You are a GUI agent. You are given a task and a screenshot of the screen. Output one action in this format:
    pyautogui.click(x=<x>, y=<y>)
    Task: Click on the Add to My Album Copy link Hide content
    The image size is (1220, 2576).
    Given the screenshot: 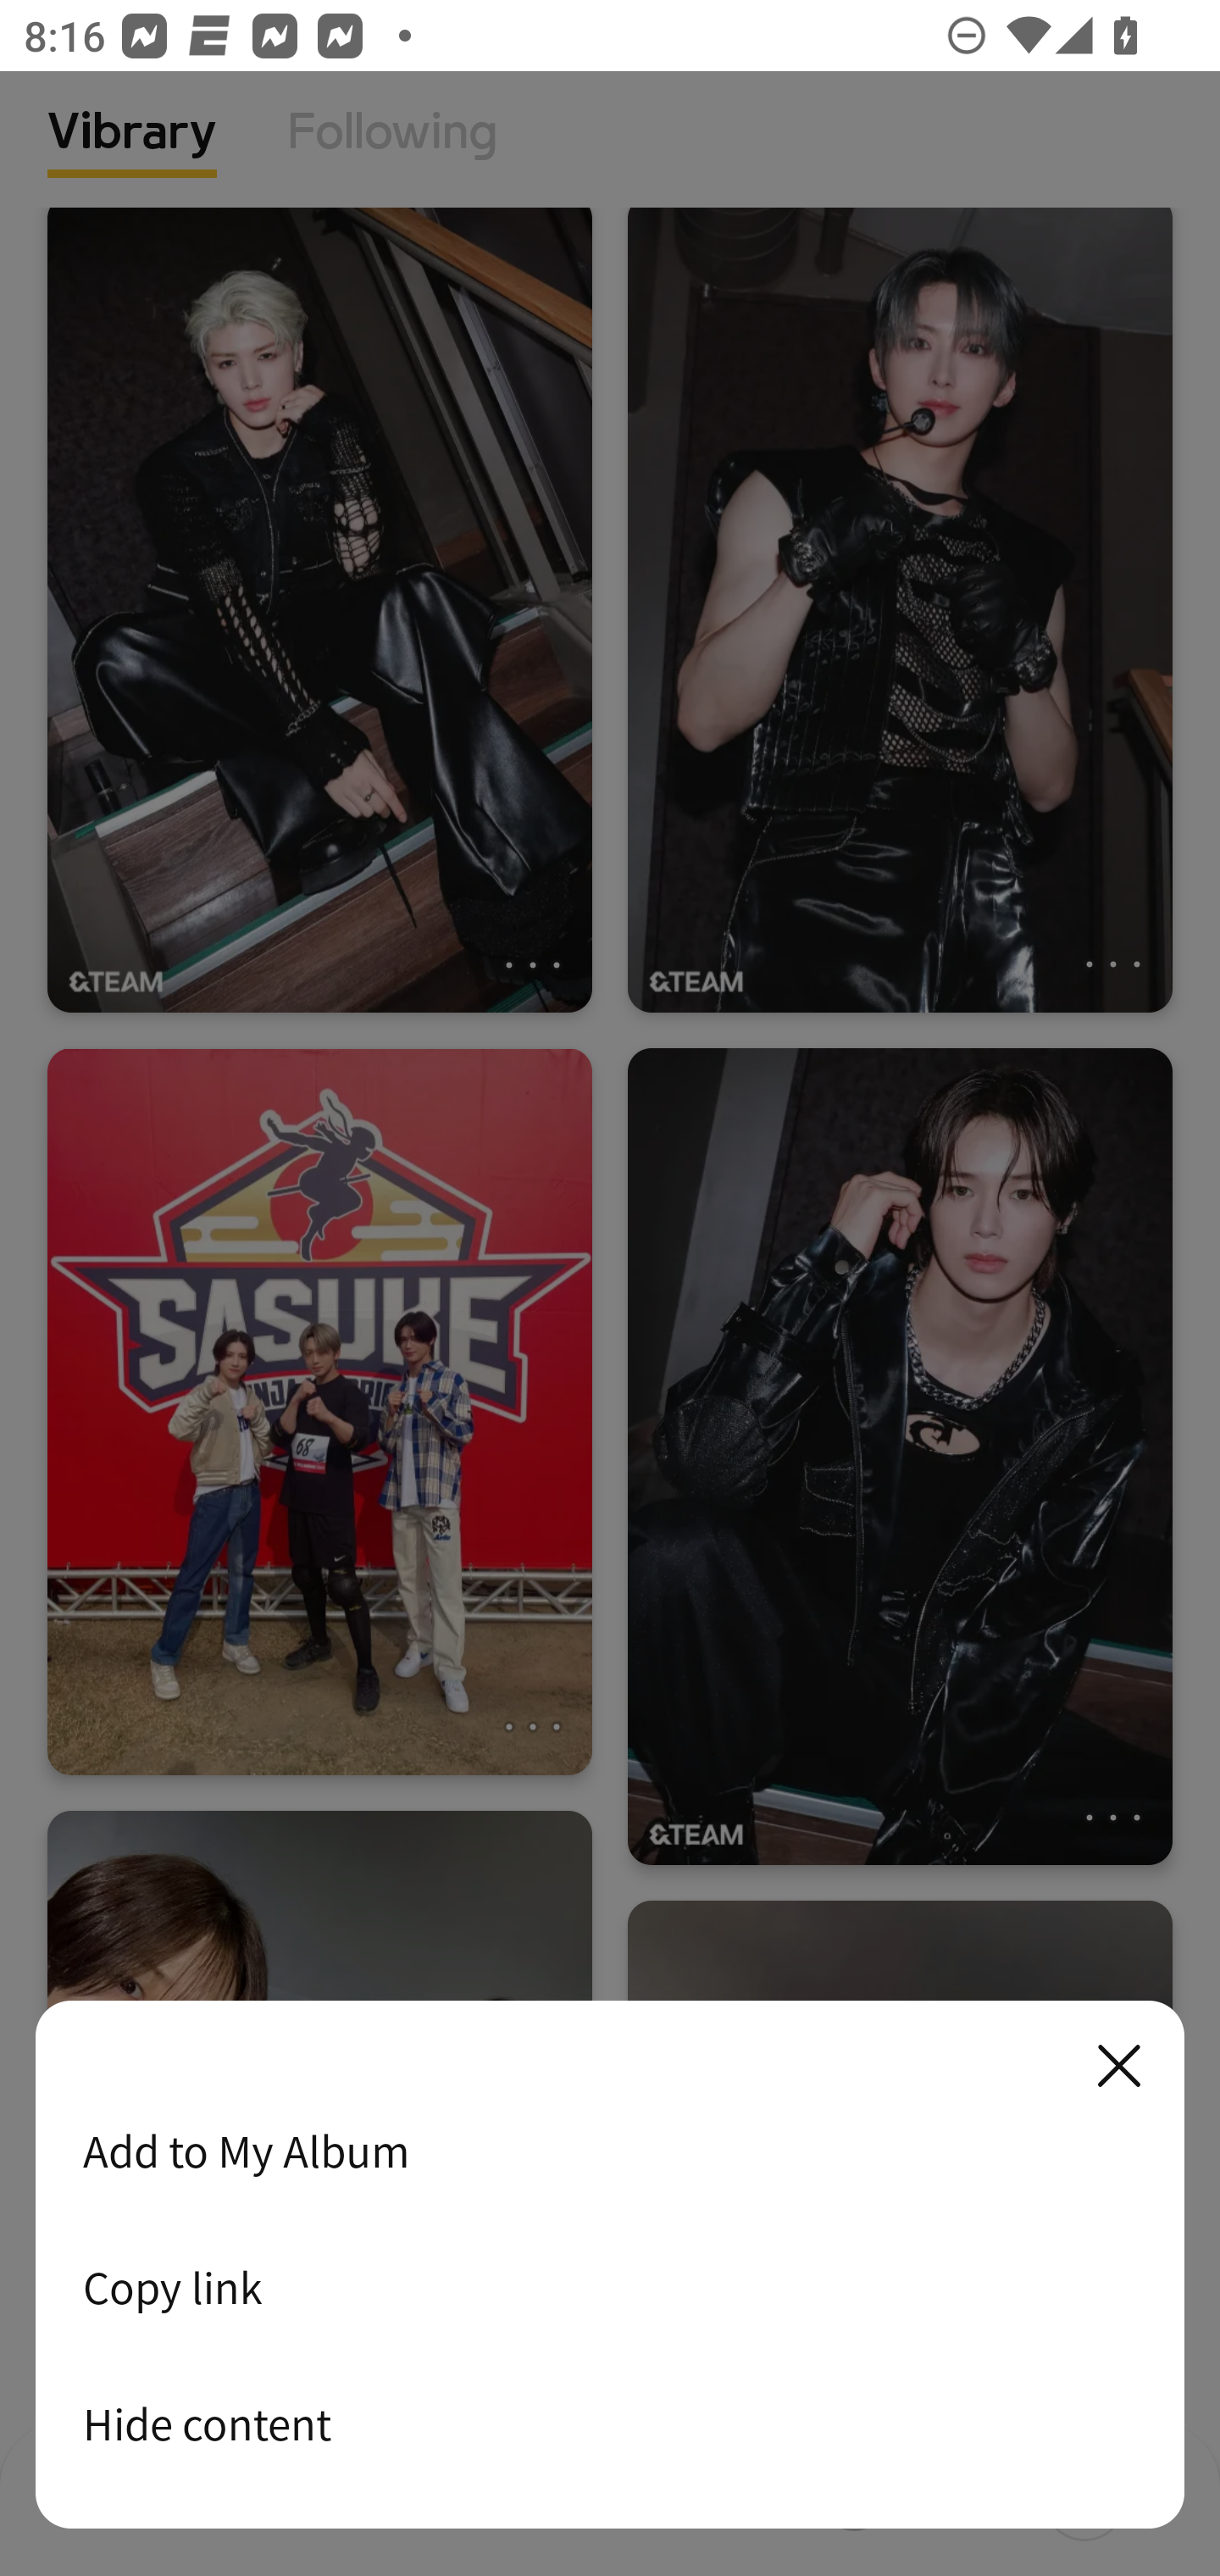 What is the action you would take?
    pyautogui.click(x=610, y=2266)
    